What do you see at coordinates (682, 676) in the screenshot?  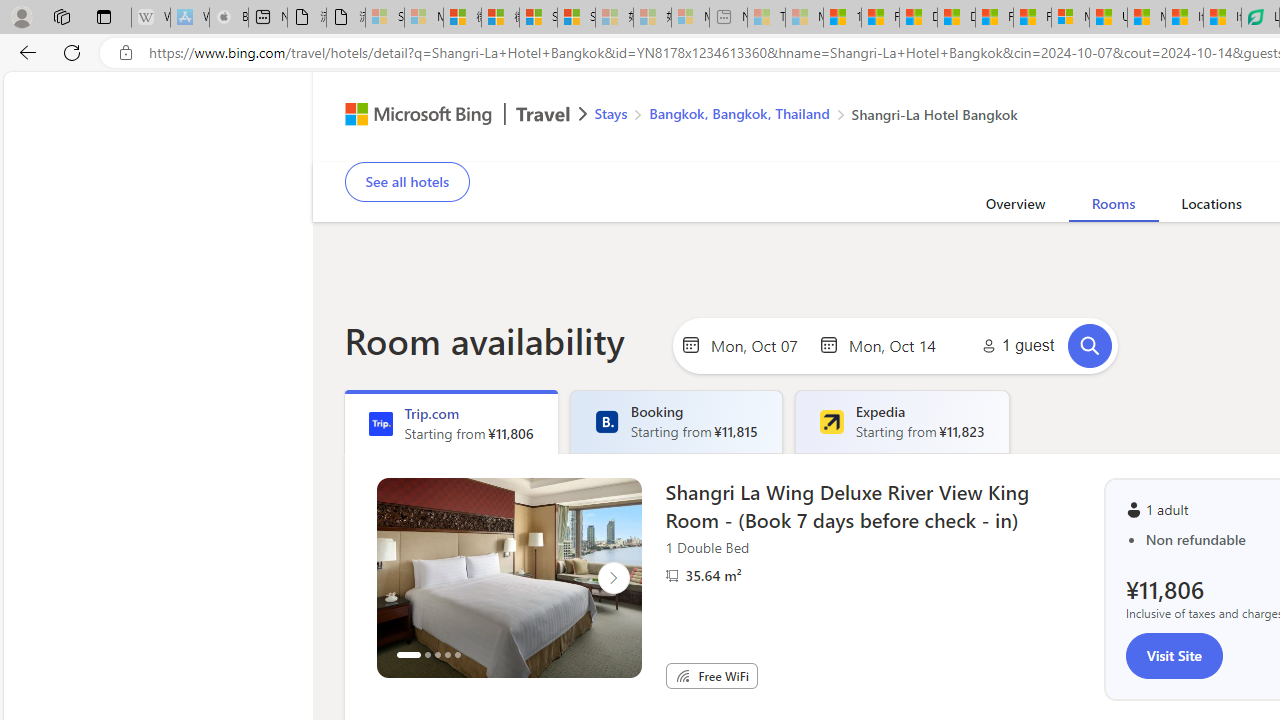 I see `Free WiFi` at bounding box center [682, 676].